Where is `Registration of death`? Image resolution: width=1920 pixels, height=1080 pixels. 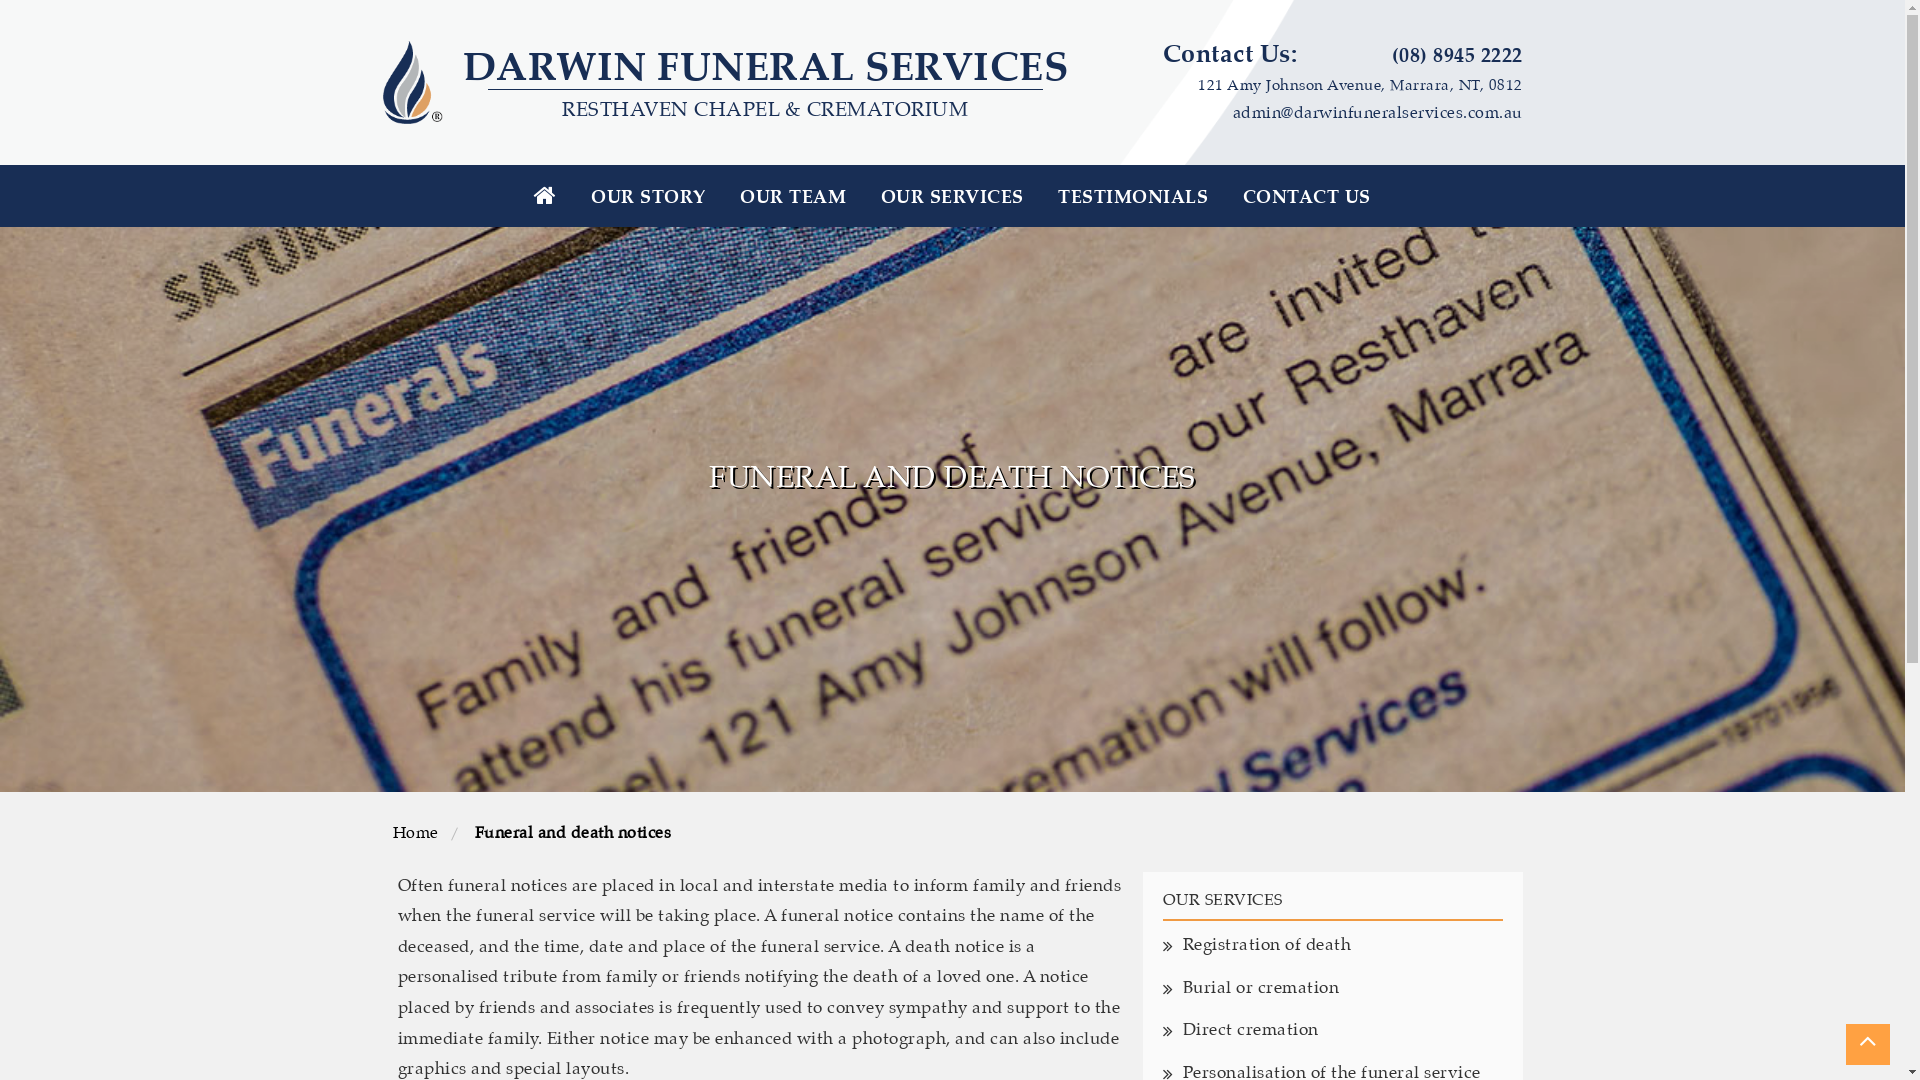 Registration of death is located at coordinates (1343, 946).